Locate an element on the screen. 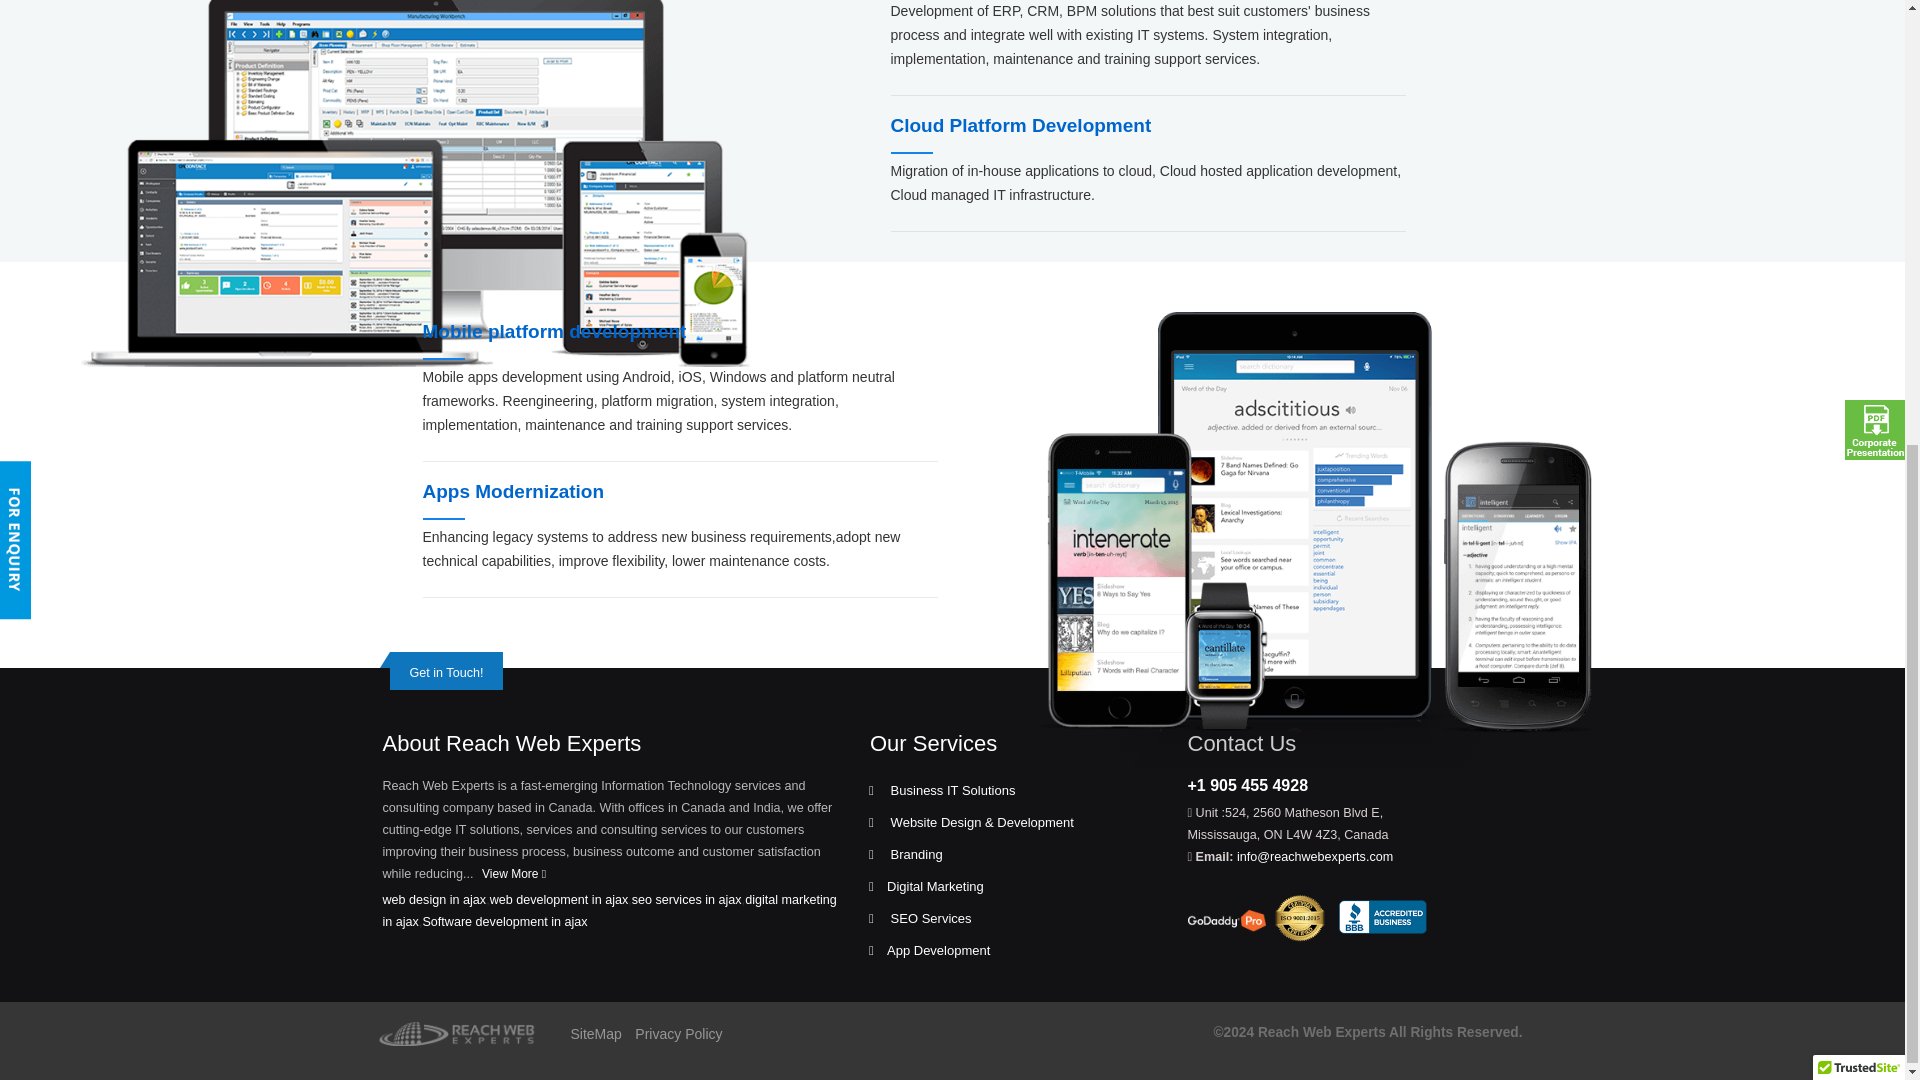 The height and width of the screenshot is (1080, 1920). Software development in ajax is located at coordinates (504, 921).